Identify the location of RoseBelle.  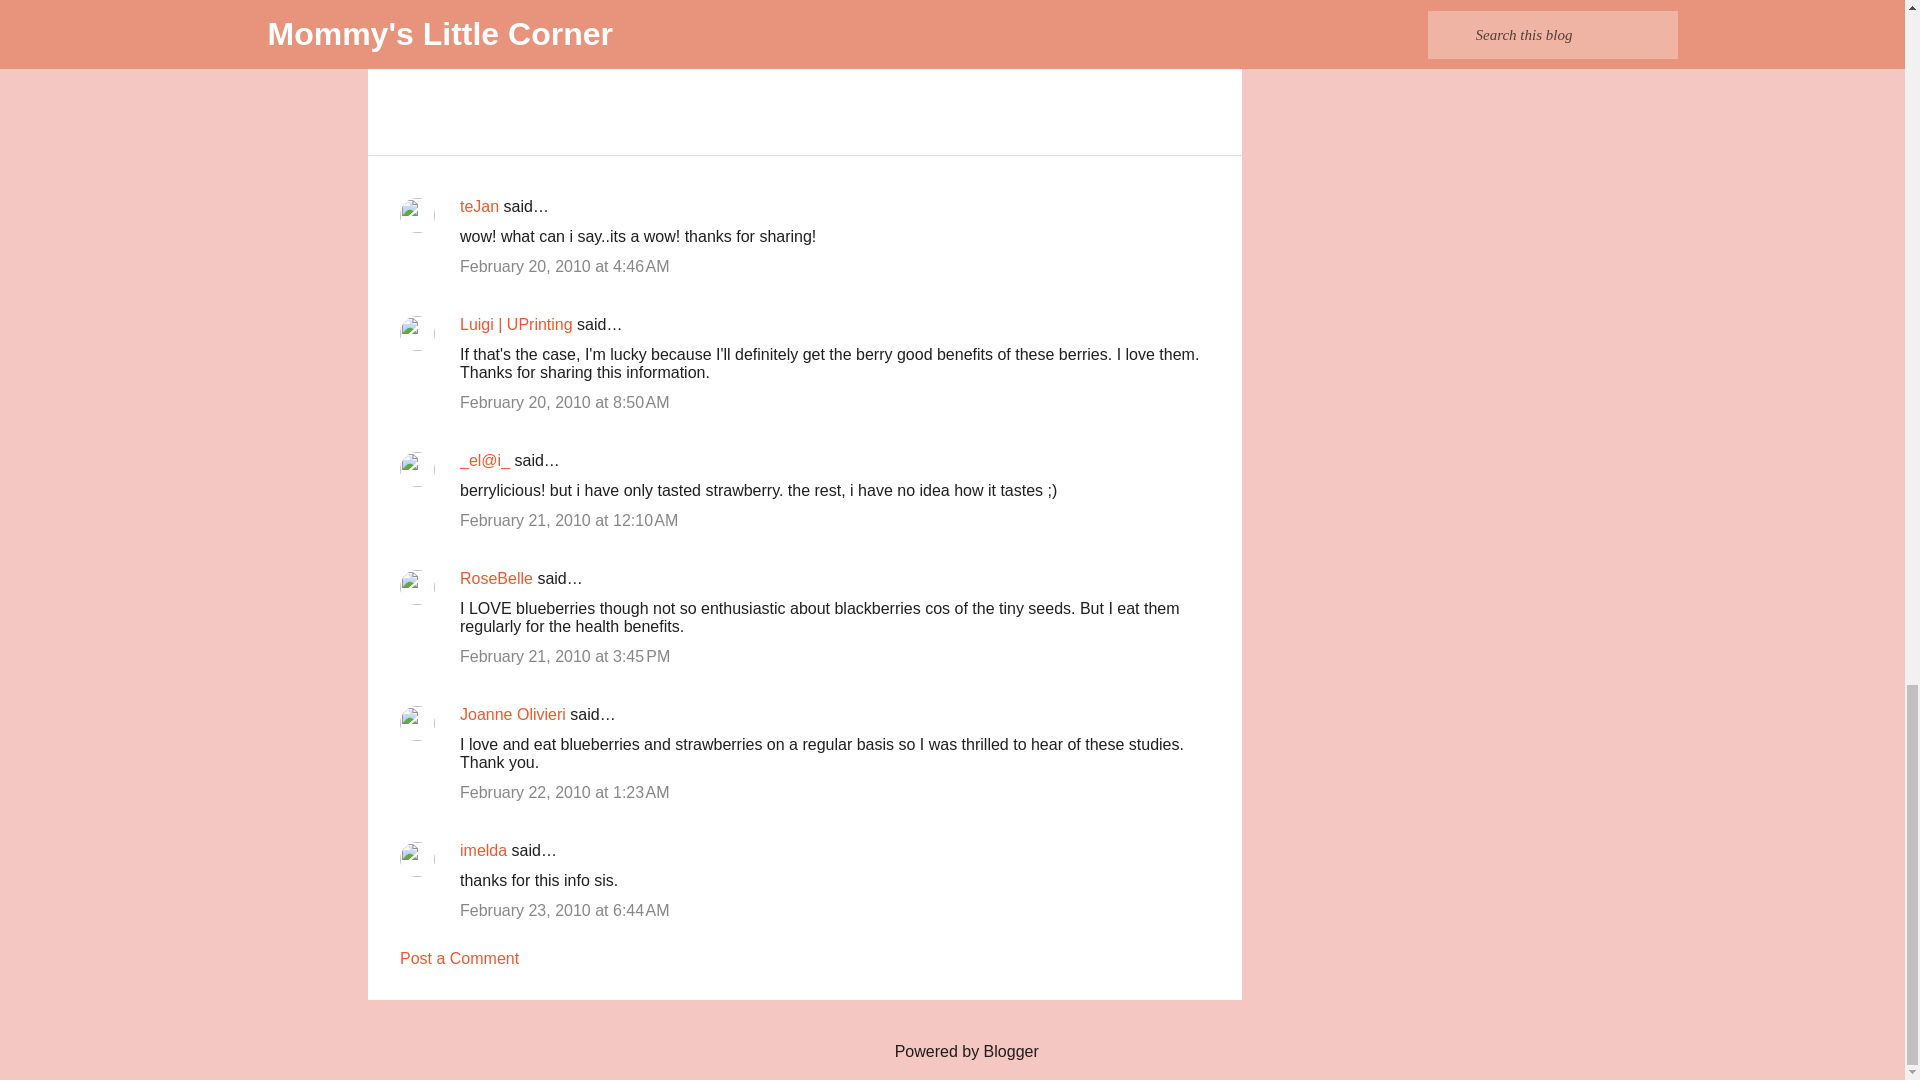
(496, 578).